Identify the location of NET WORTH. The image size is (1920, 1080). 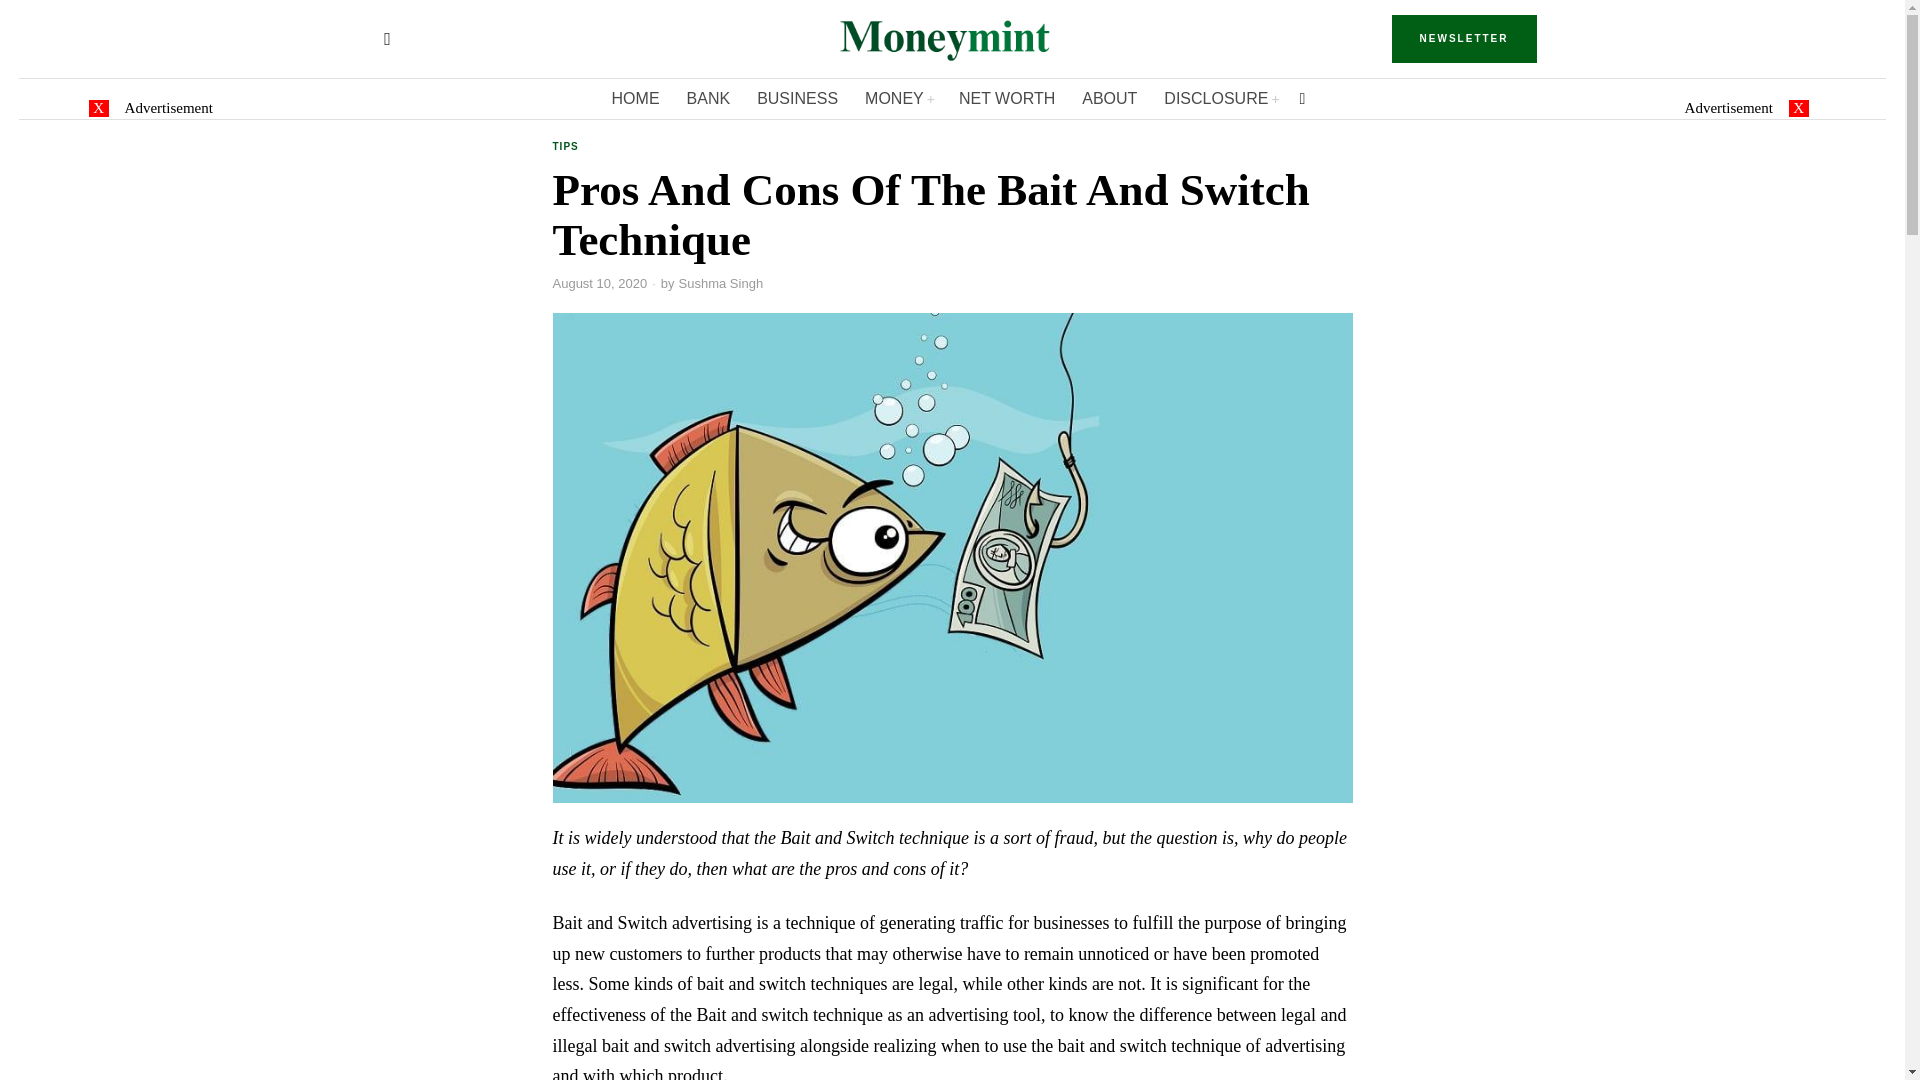
(1008, 98).